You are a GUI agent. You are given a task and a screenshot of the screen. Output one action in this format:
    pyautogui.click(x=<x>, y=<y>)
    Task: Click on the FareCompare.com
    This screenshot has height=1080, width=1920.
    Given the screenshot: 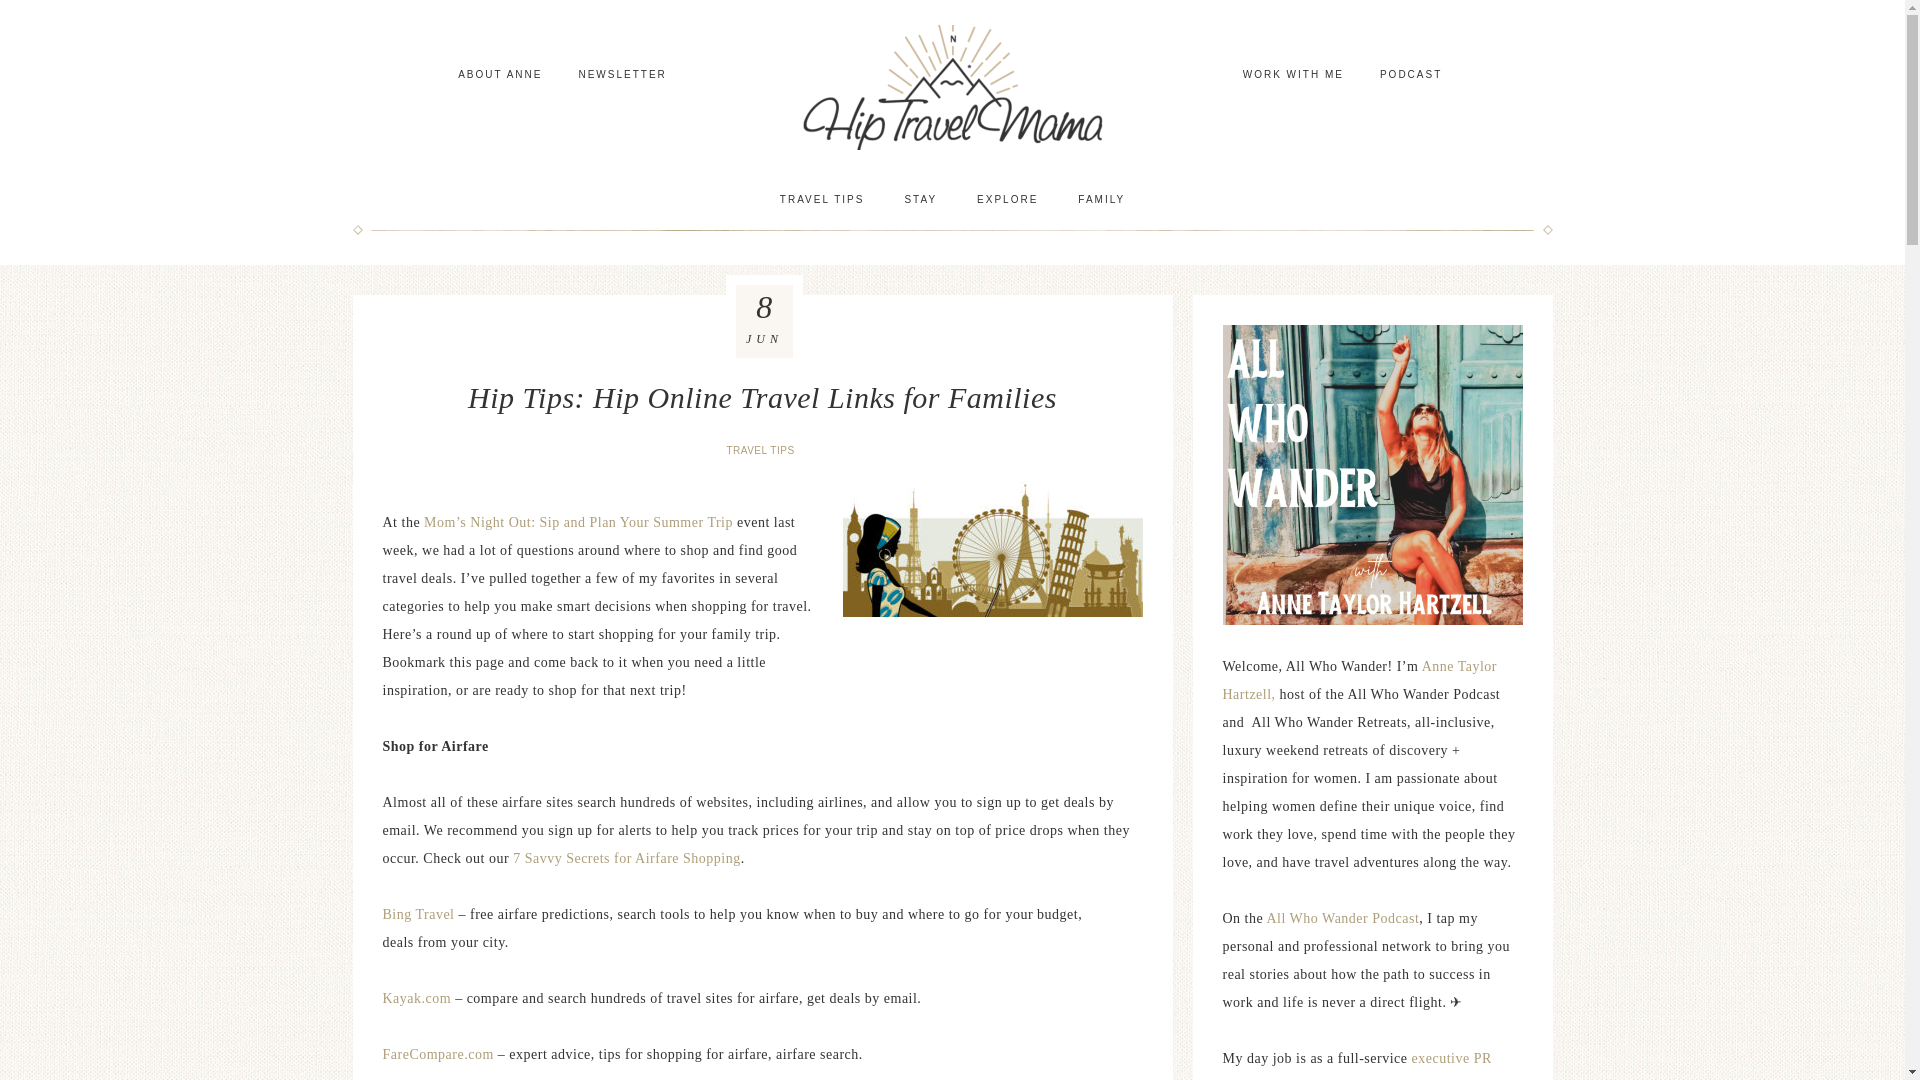 What is the action you would take?
    pyautogui.click(x=438, y=1054)
    